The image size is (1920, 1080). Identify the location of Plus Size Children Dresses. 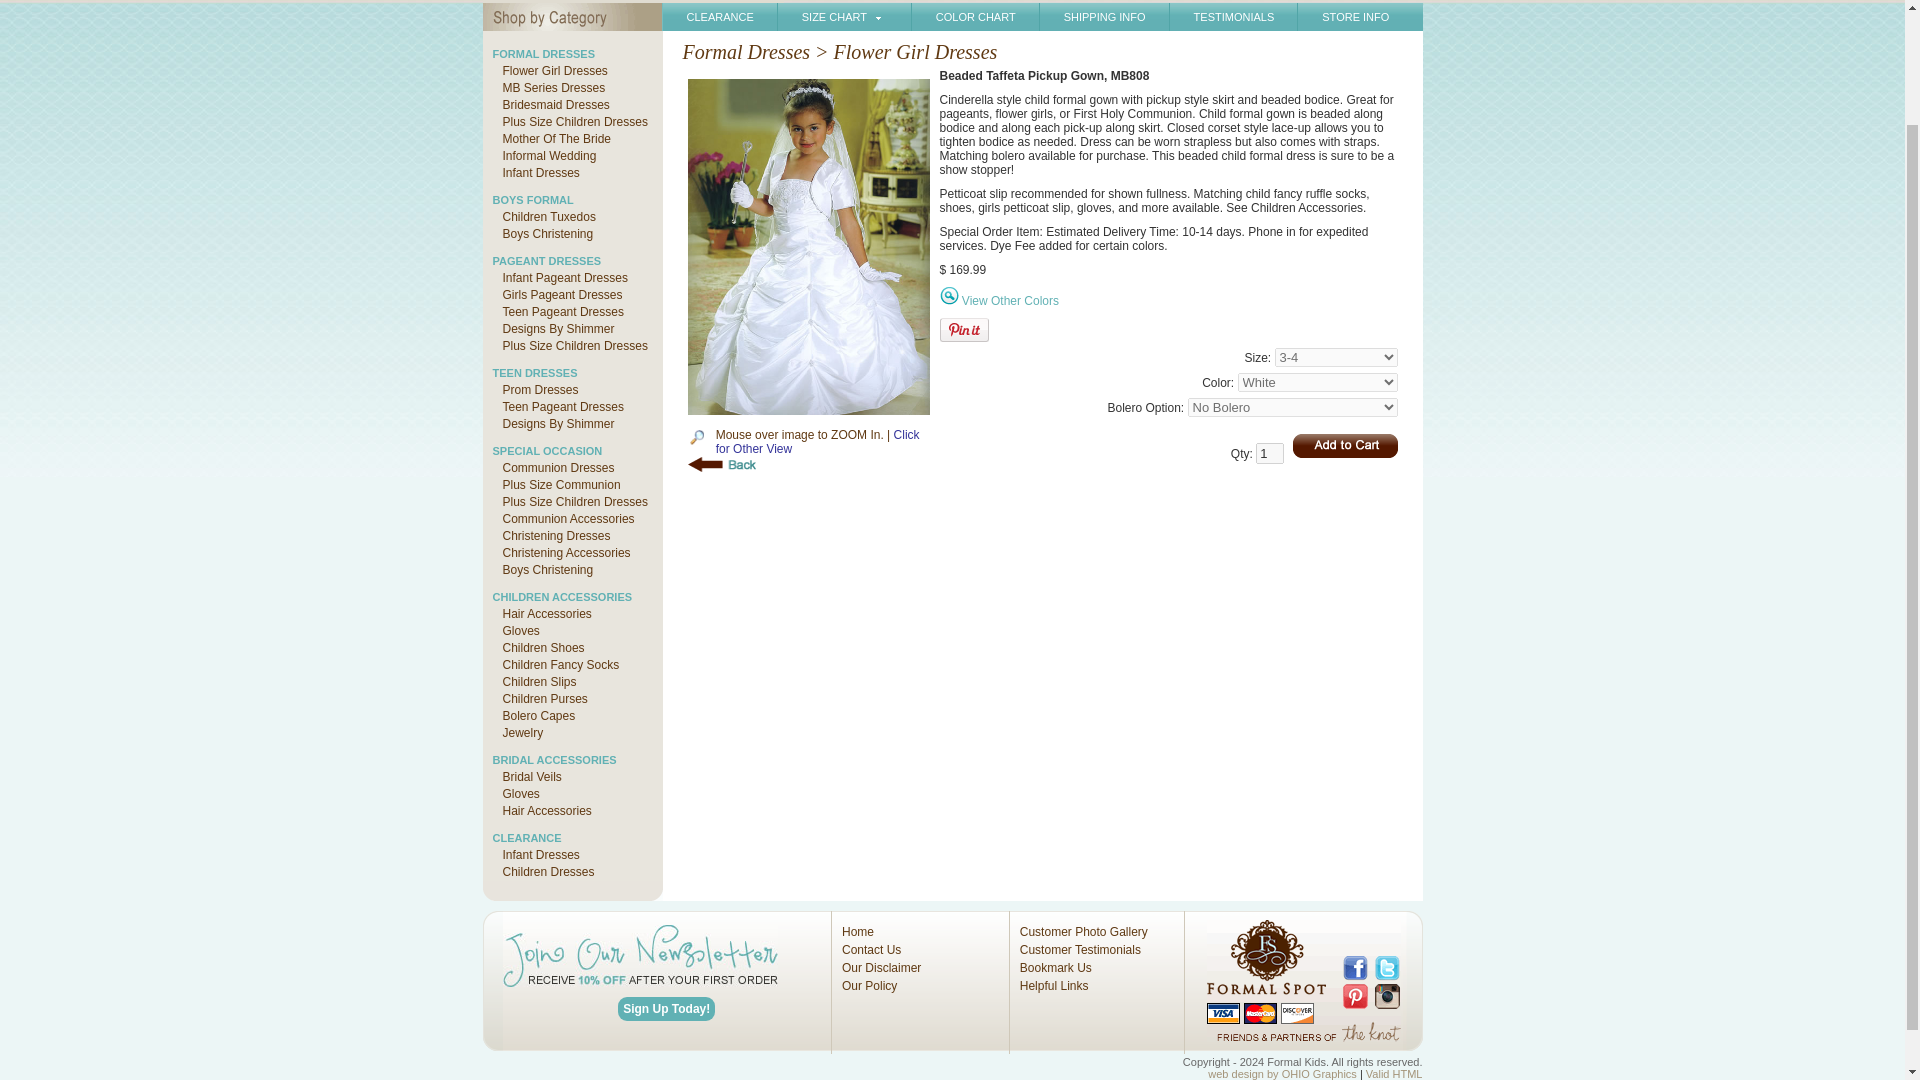
(569, 121).